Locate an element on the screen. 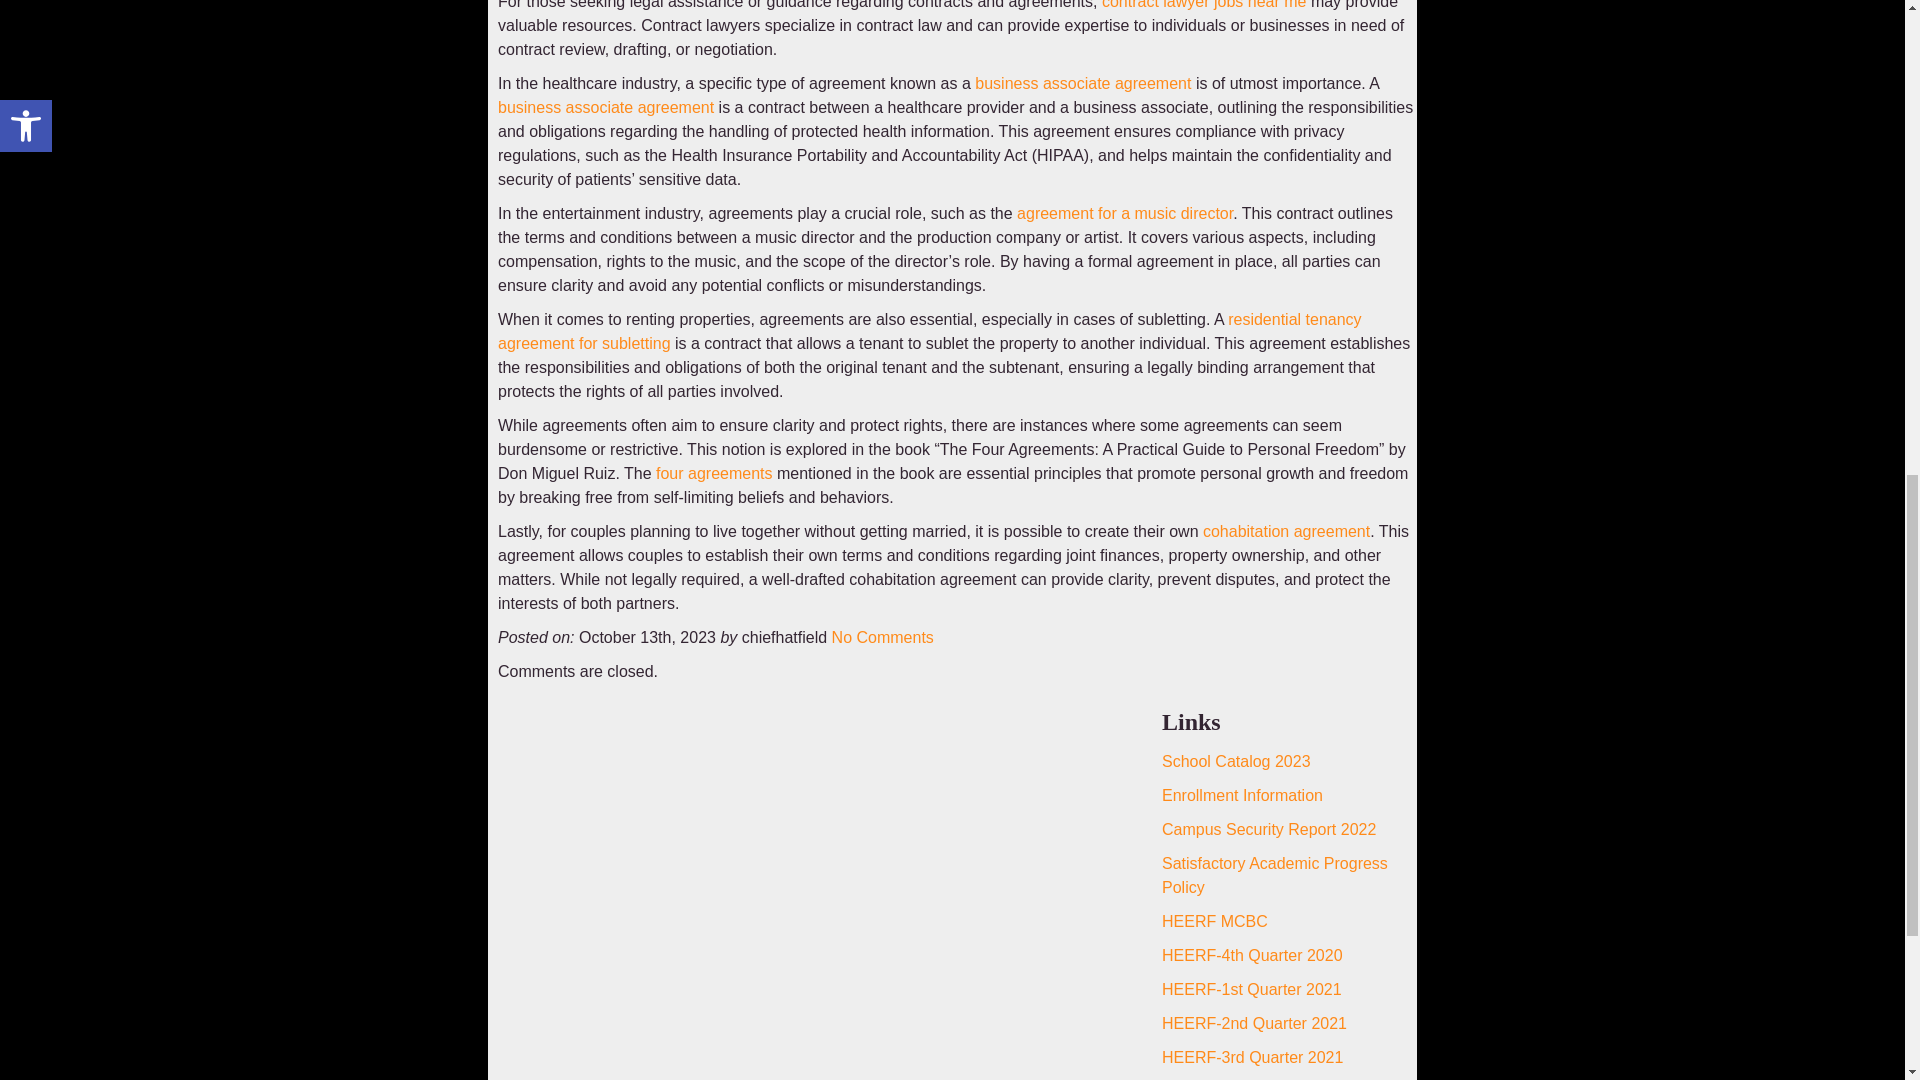  School Catalog 2023 is located at coordinates (1236, 761).